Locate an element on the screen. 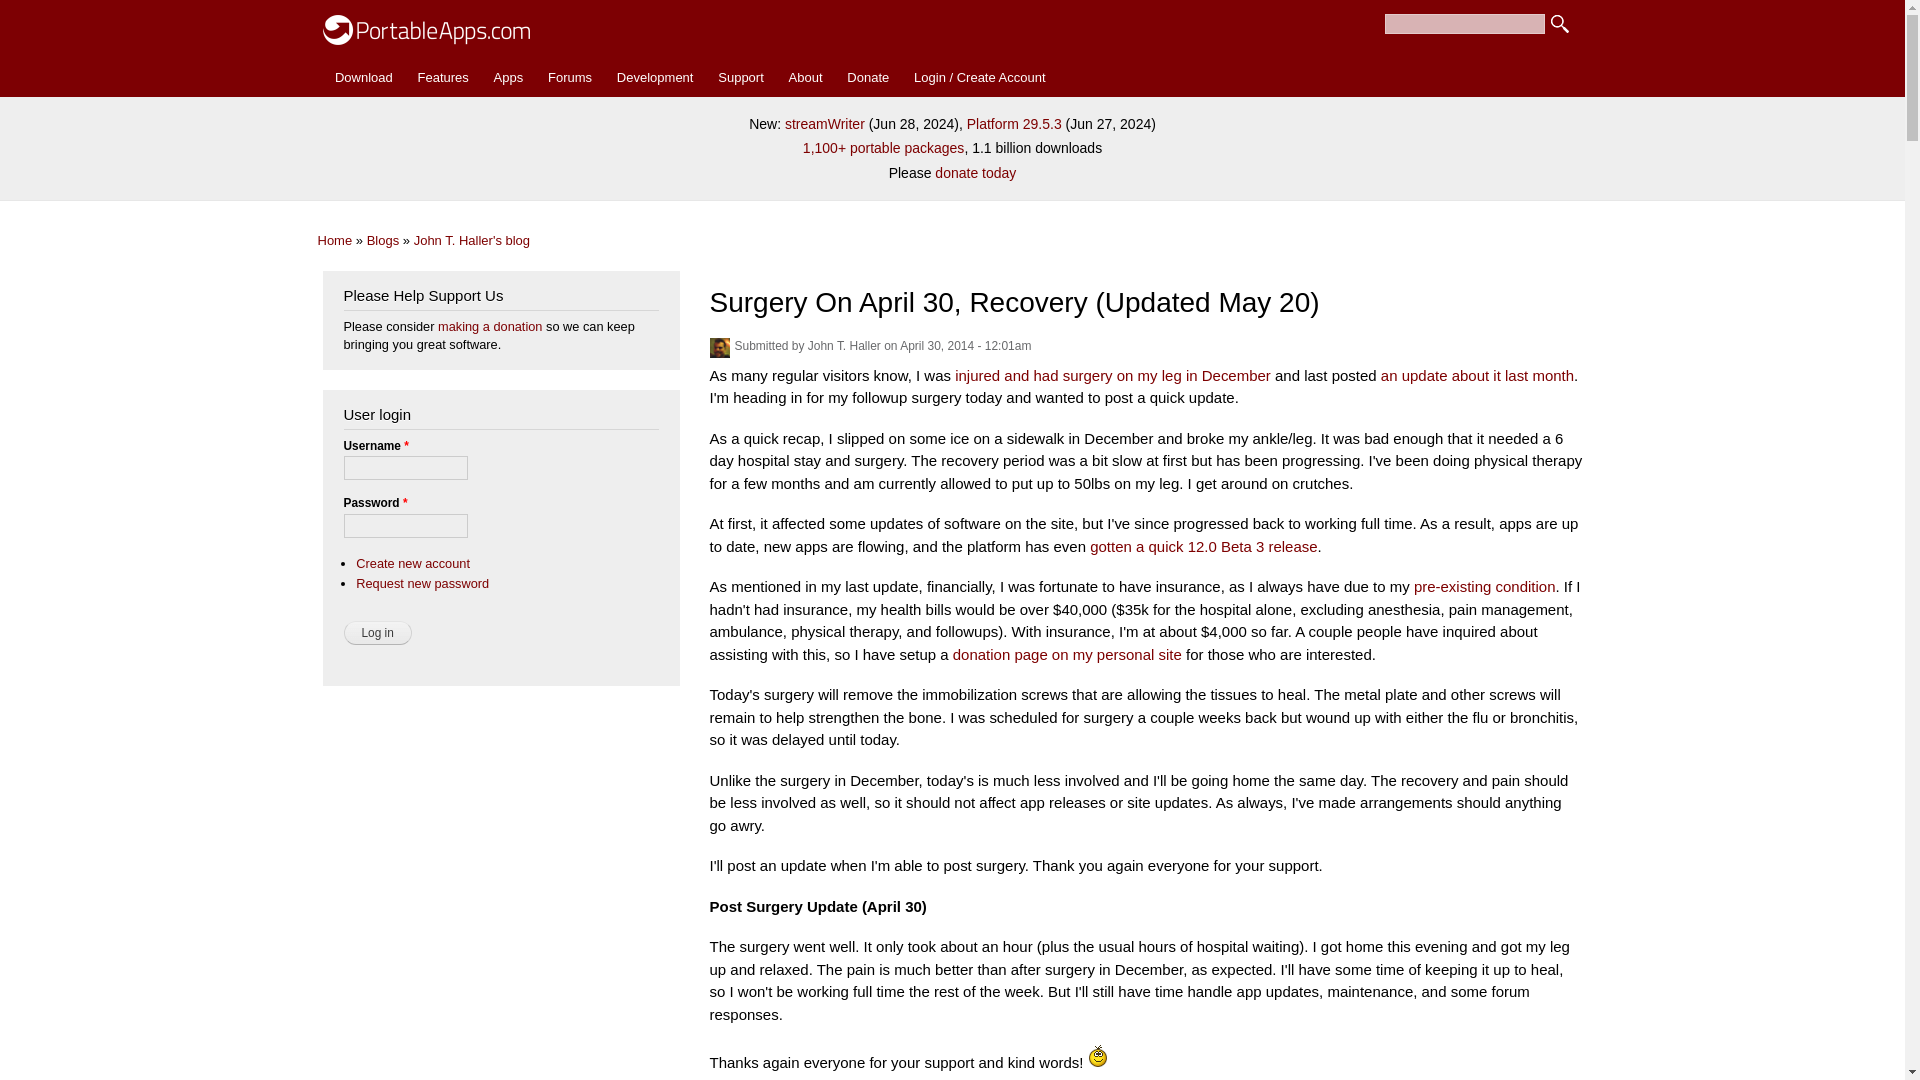 The image size is (1920, 1080). pre-existing condition is located at coordinates (1484, 586).